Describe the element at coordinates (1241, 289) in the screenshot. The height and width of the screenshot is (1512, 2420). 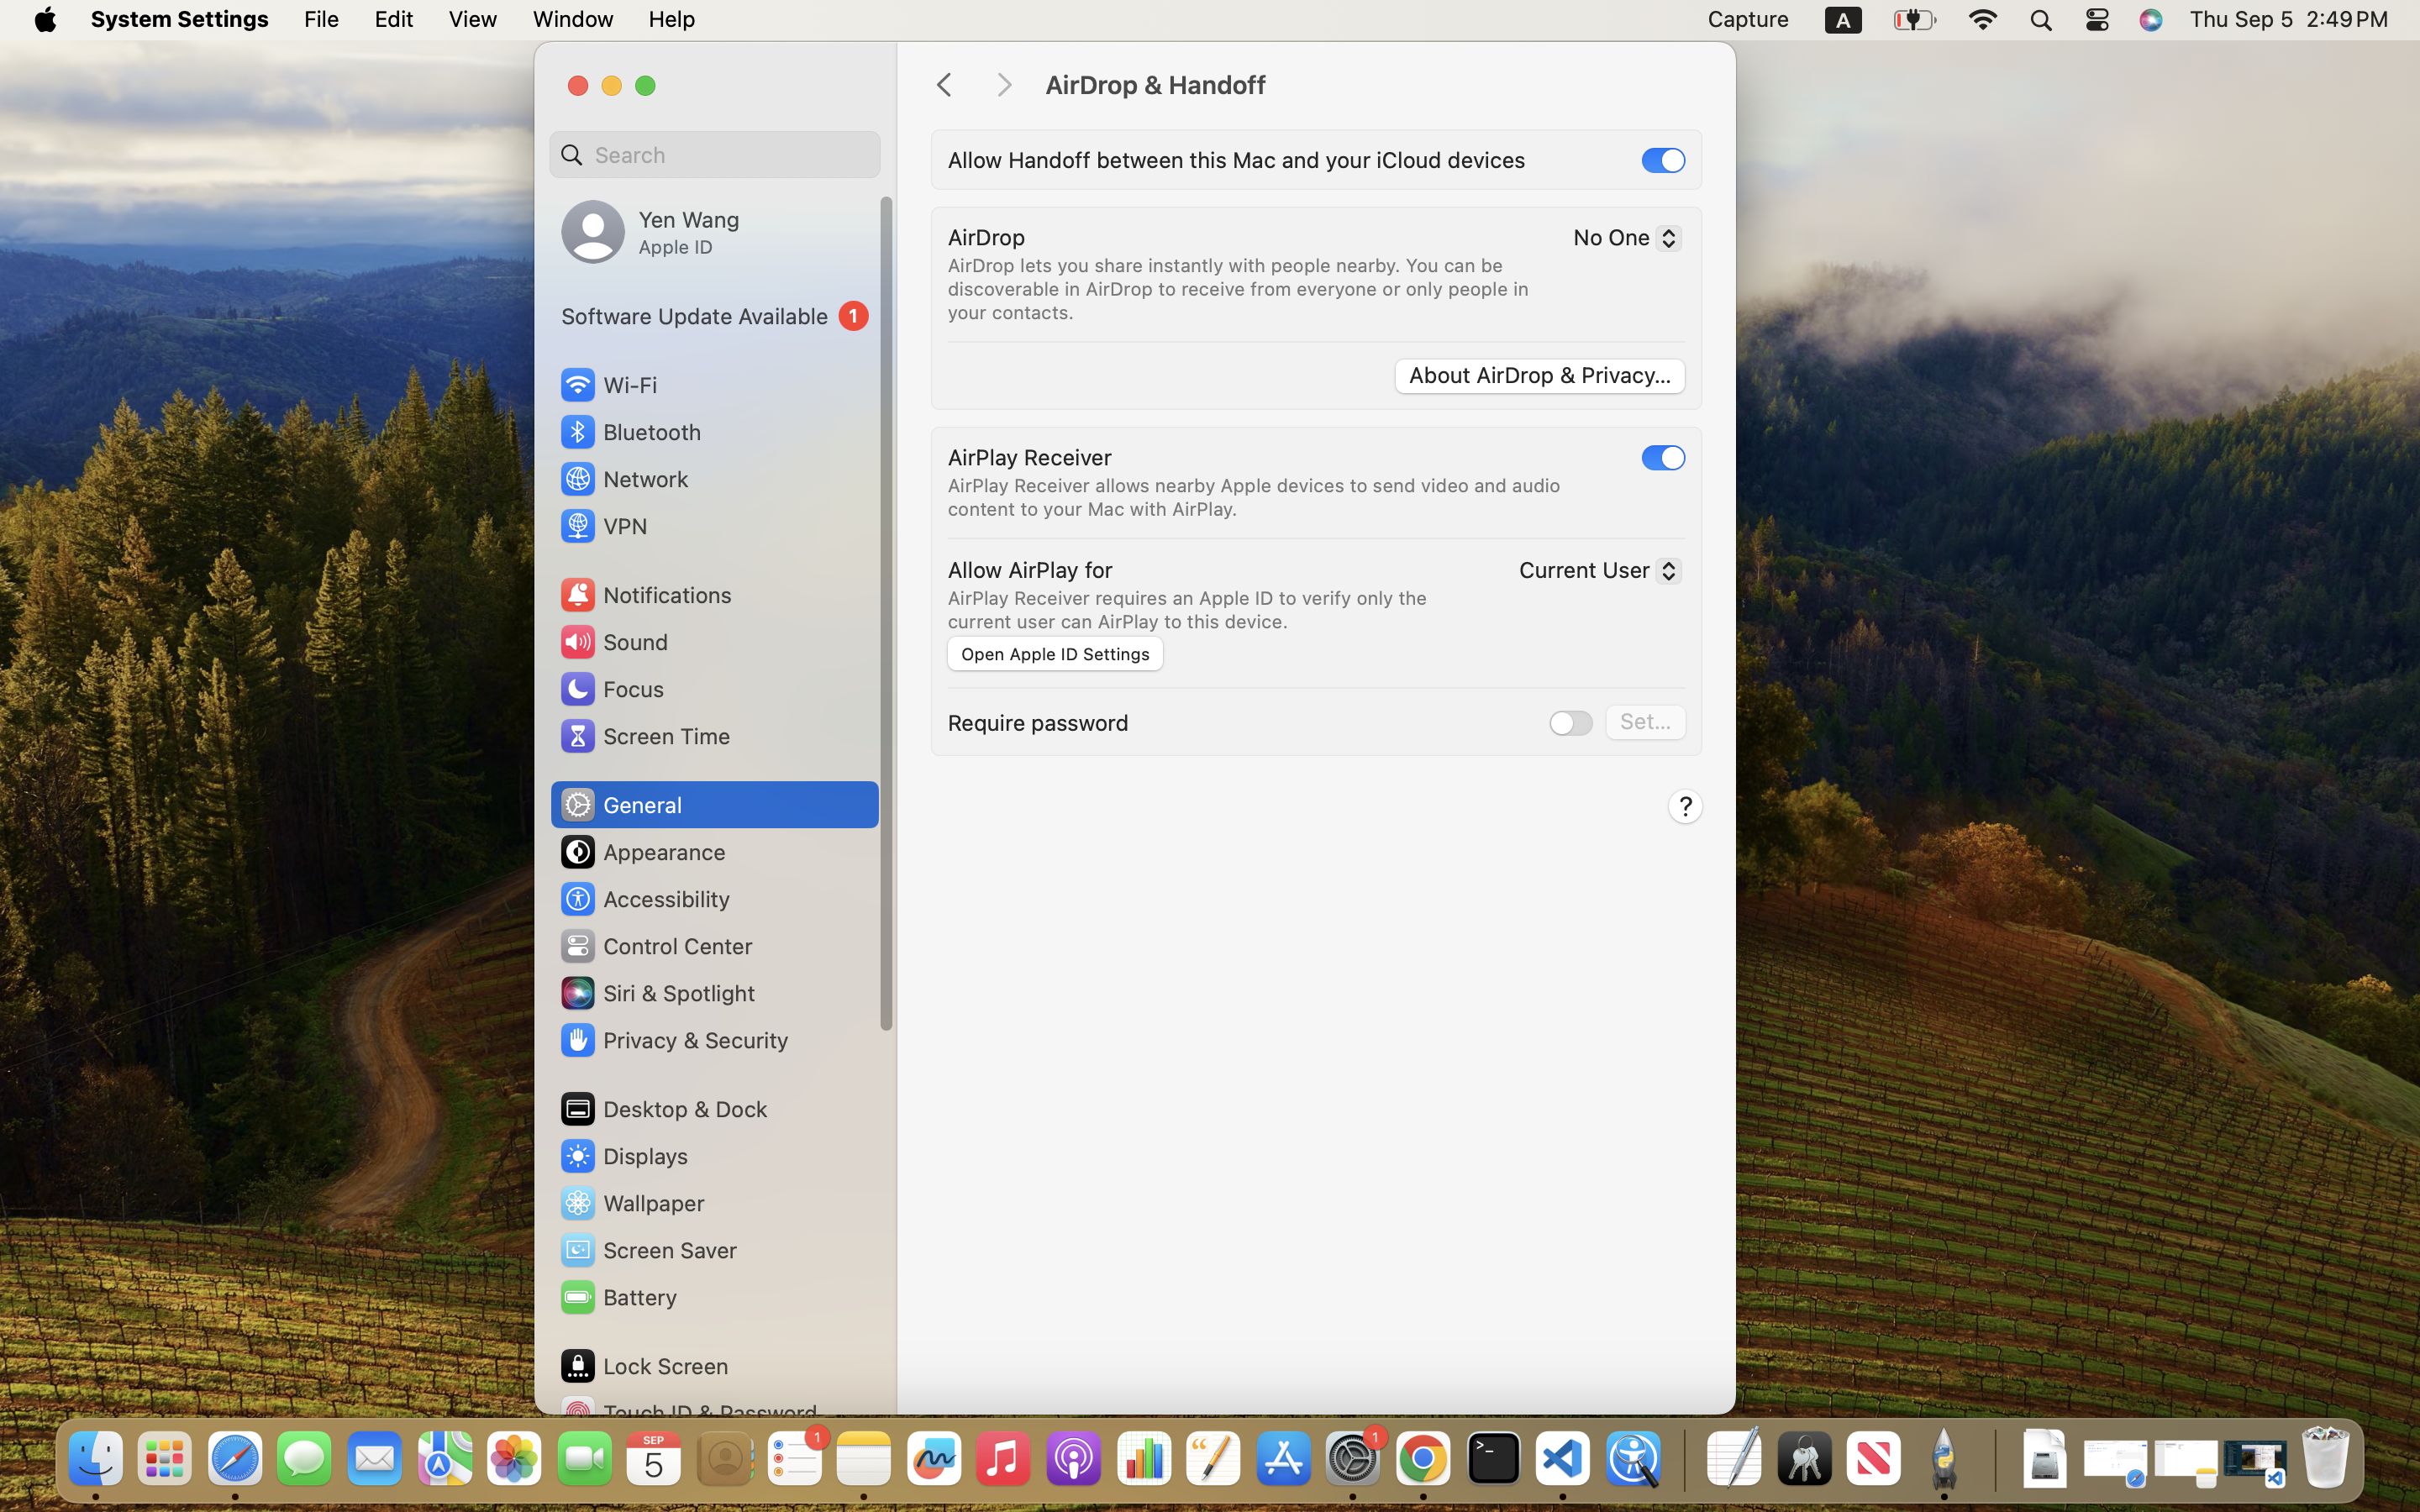
I see `AirDrop lets you share instantly with people nearby. You can be discoverable in AirDrop to receive from everyone or only people in your contacts.` at that location.